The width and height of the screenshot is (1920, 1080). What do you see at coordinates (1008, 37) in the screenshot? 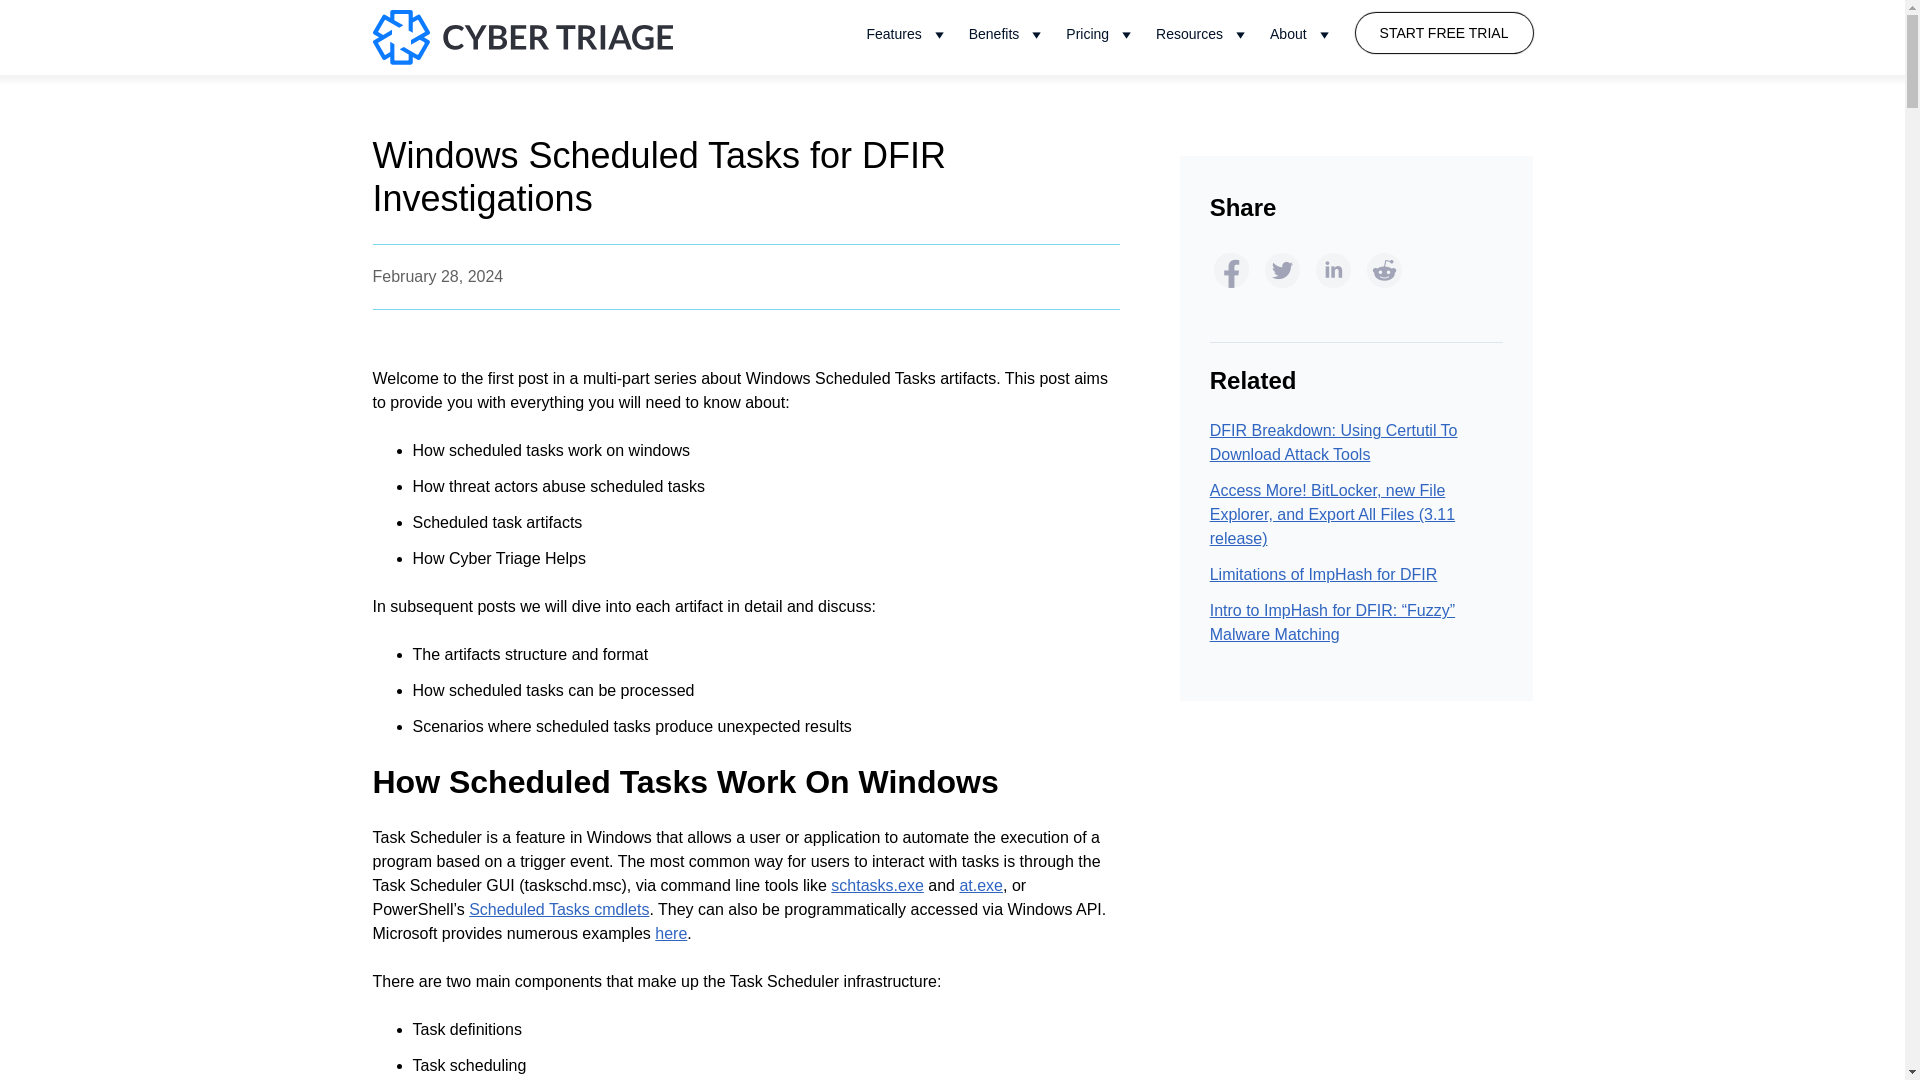
I see `Benefits` at bounding box center [1008, 37].